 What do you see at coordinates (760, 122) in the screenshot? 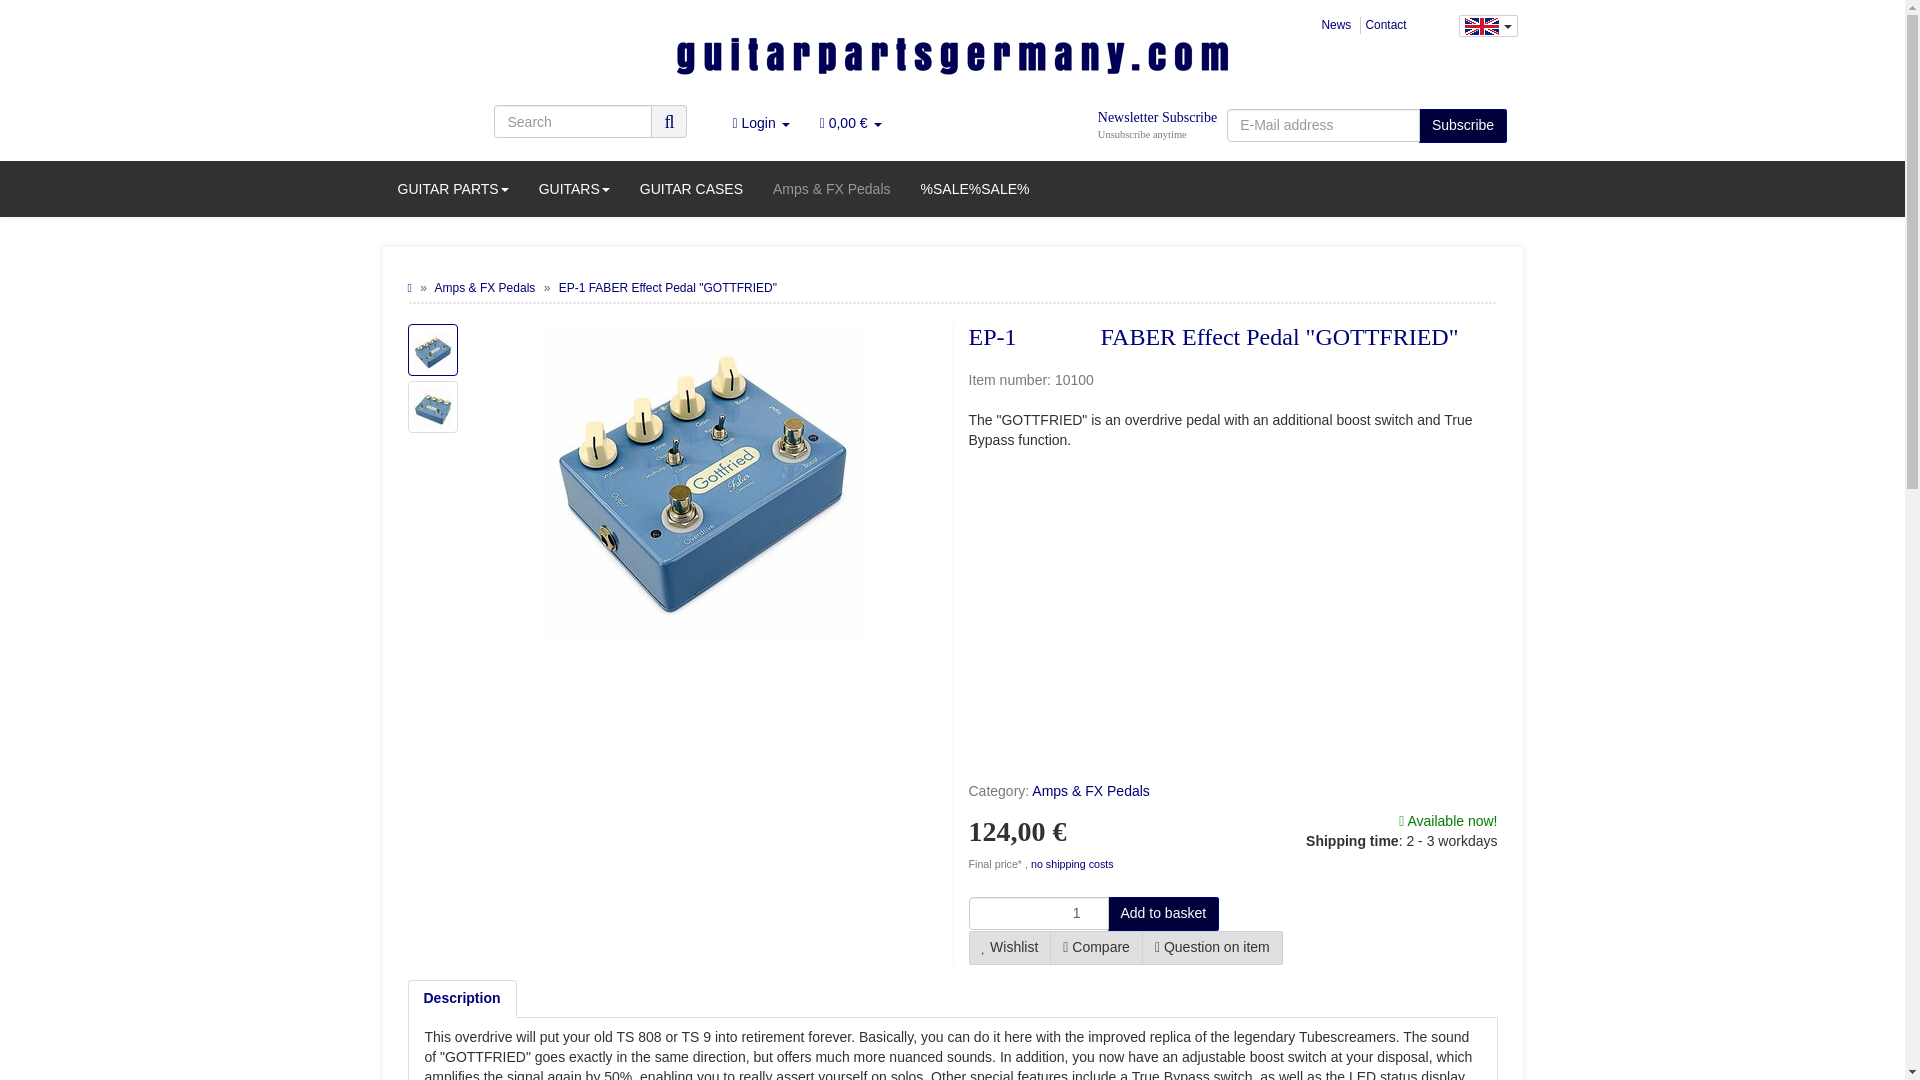
I see `Login` at bounding box center [760, 122].